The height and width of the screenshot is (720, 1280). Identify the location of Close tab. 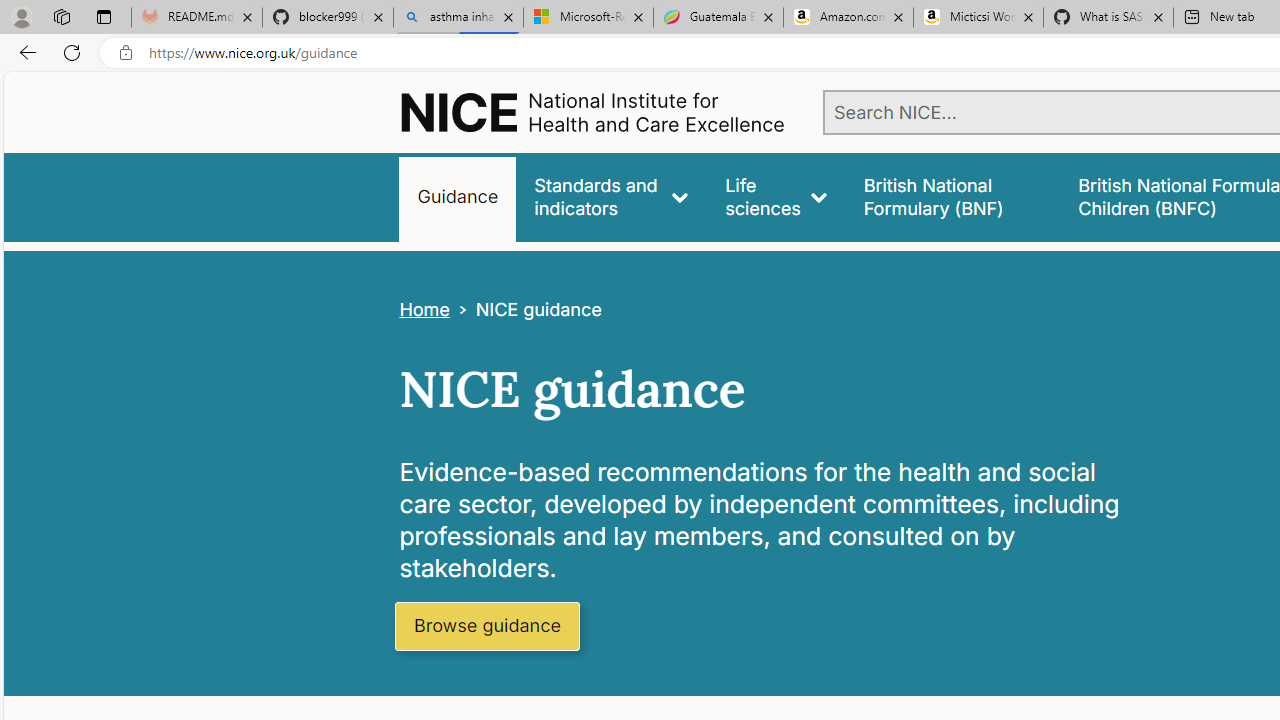
(1158, 16).